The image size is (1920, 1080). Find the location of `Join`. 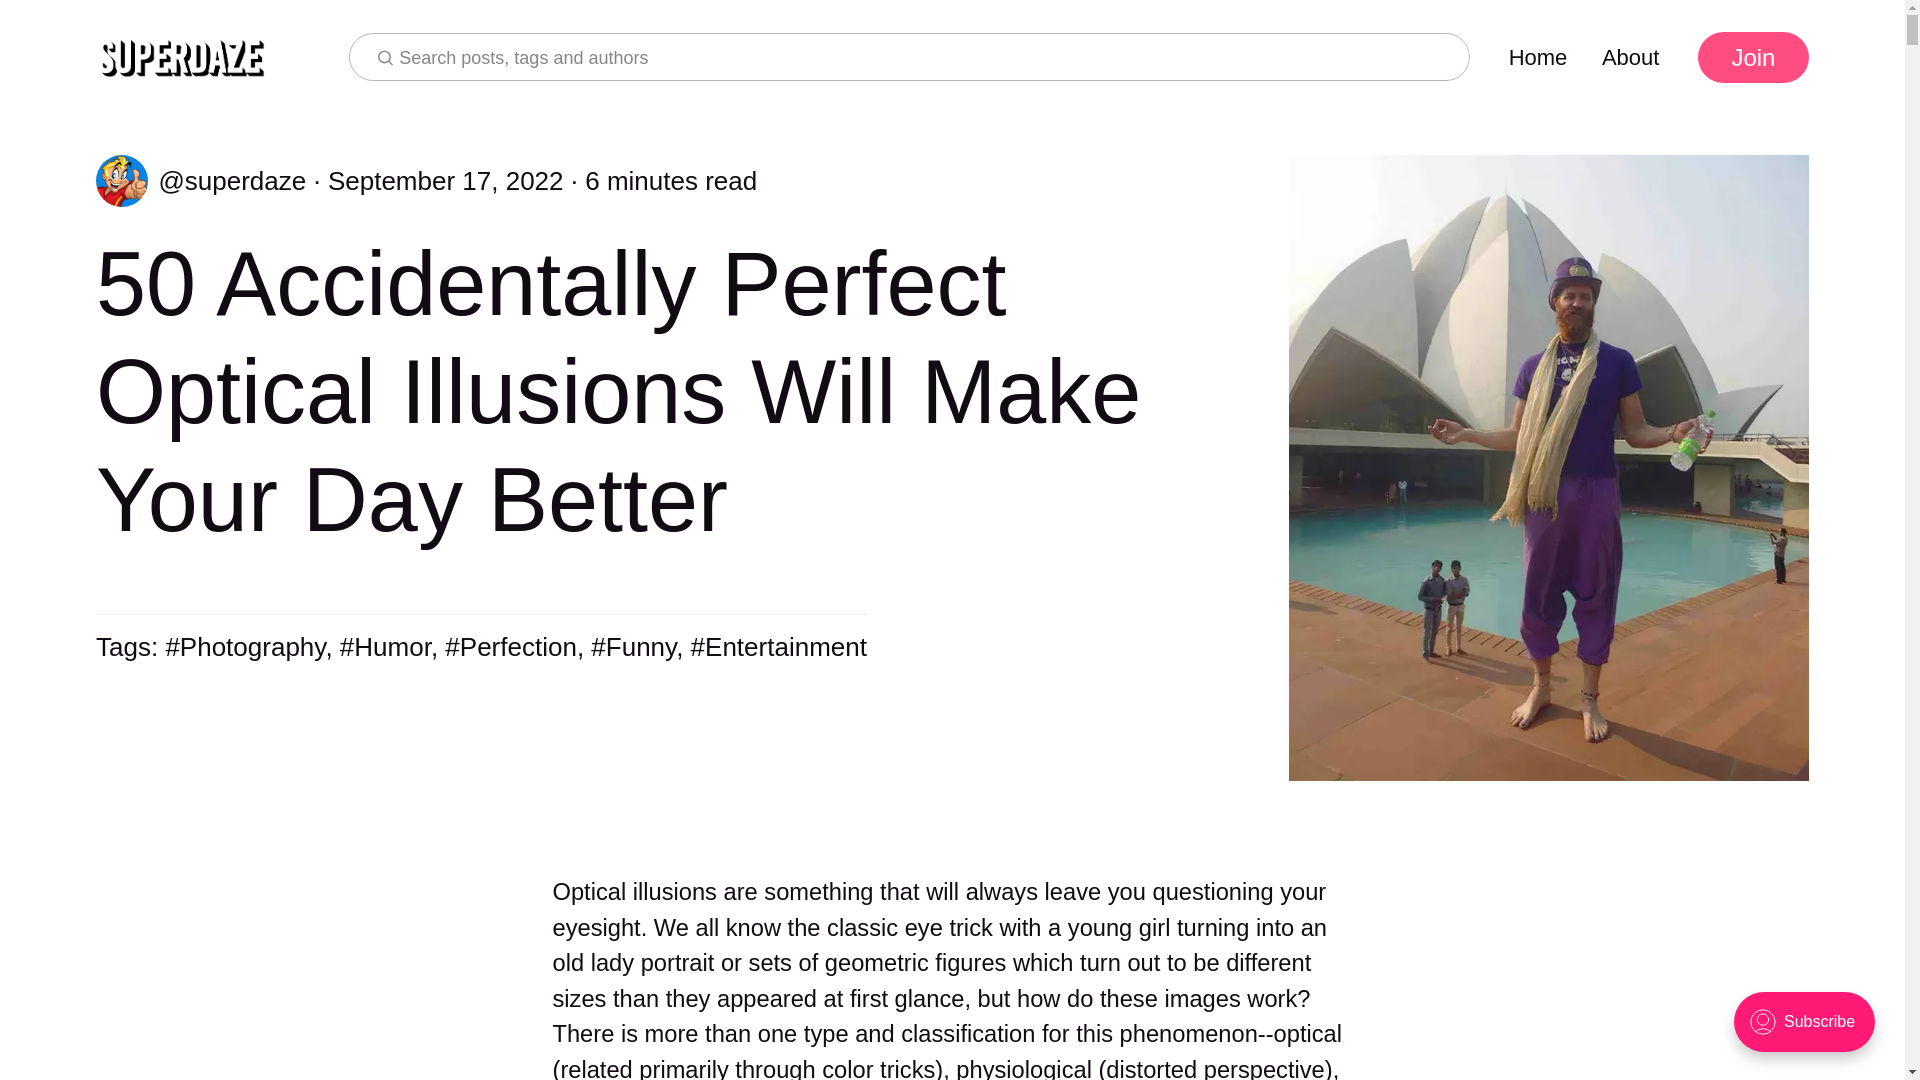

Join is located at coordinates (1752, 57).